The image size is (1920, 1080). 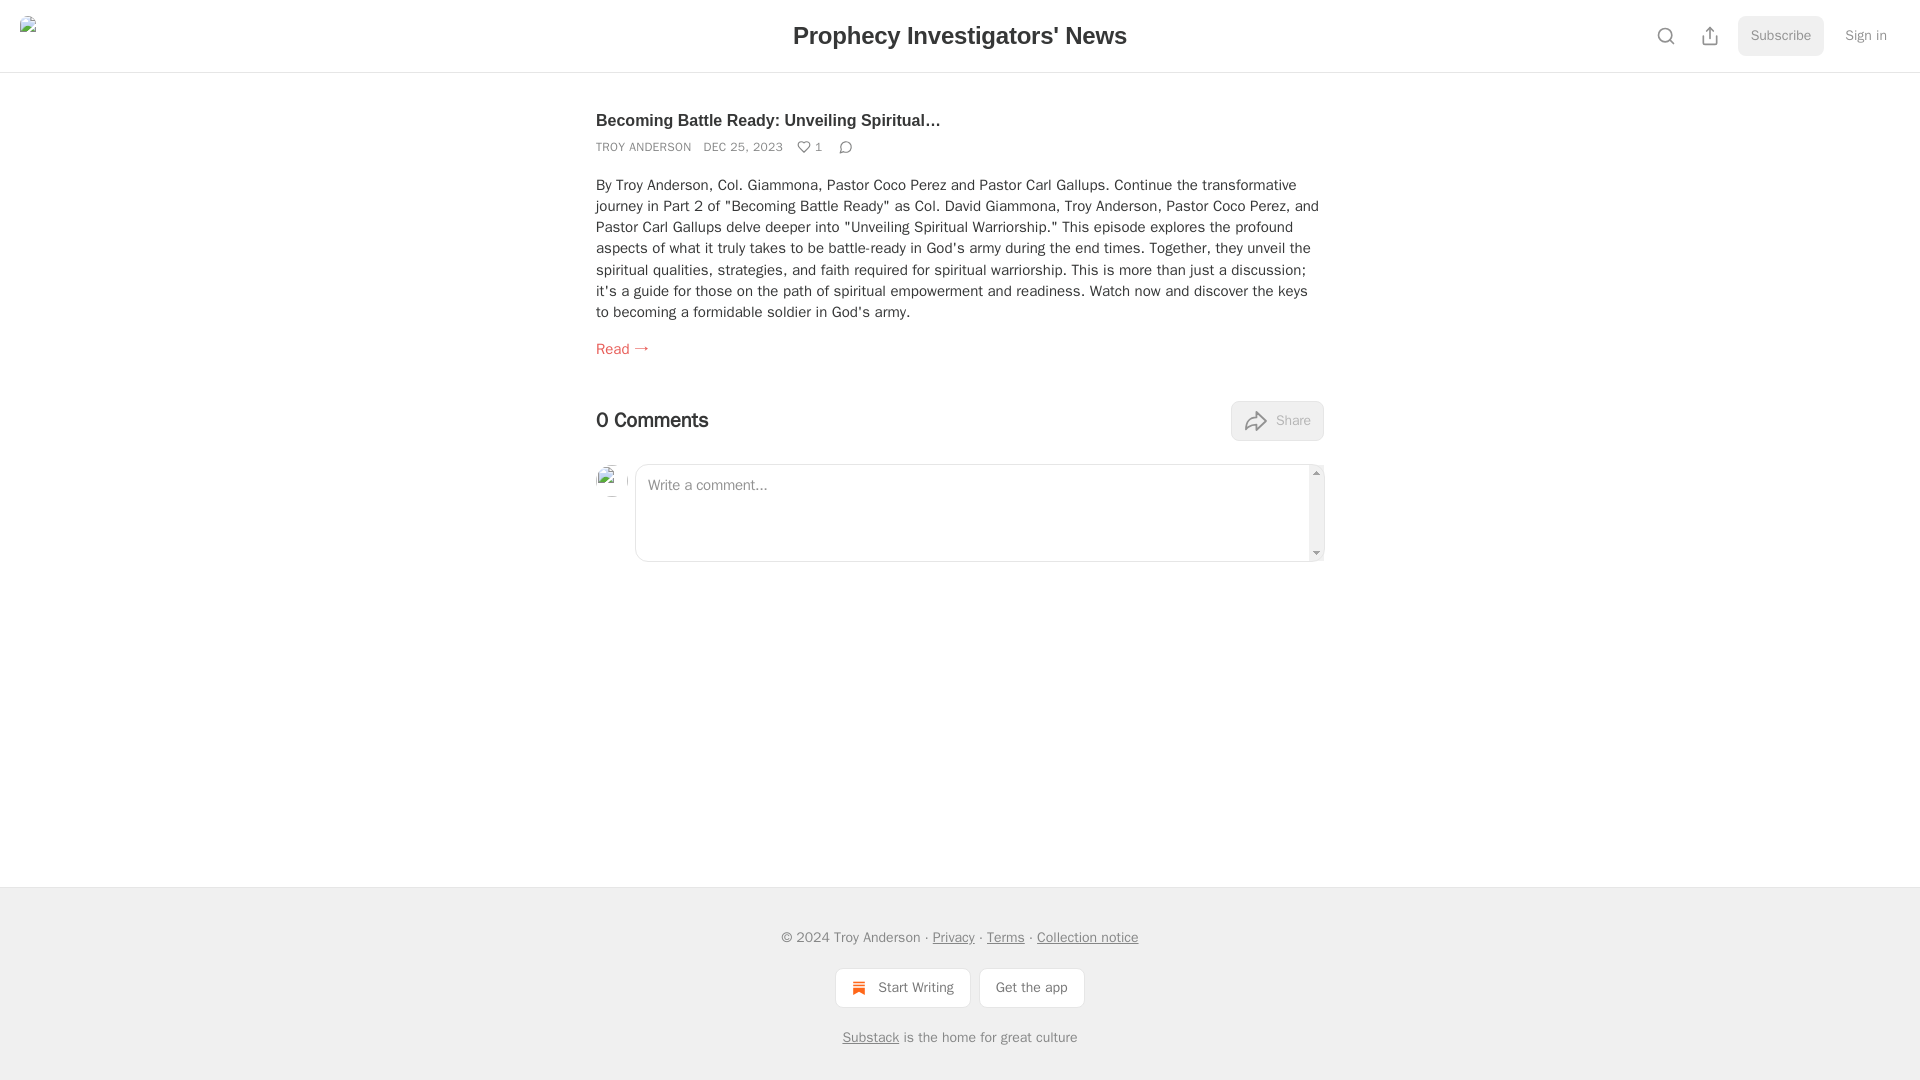 I want to click on Share, so click(x=1277, y=420).